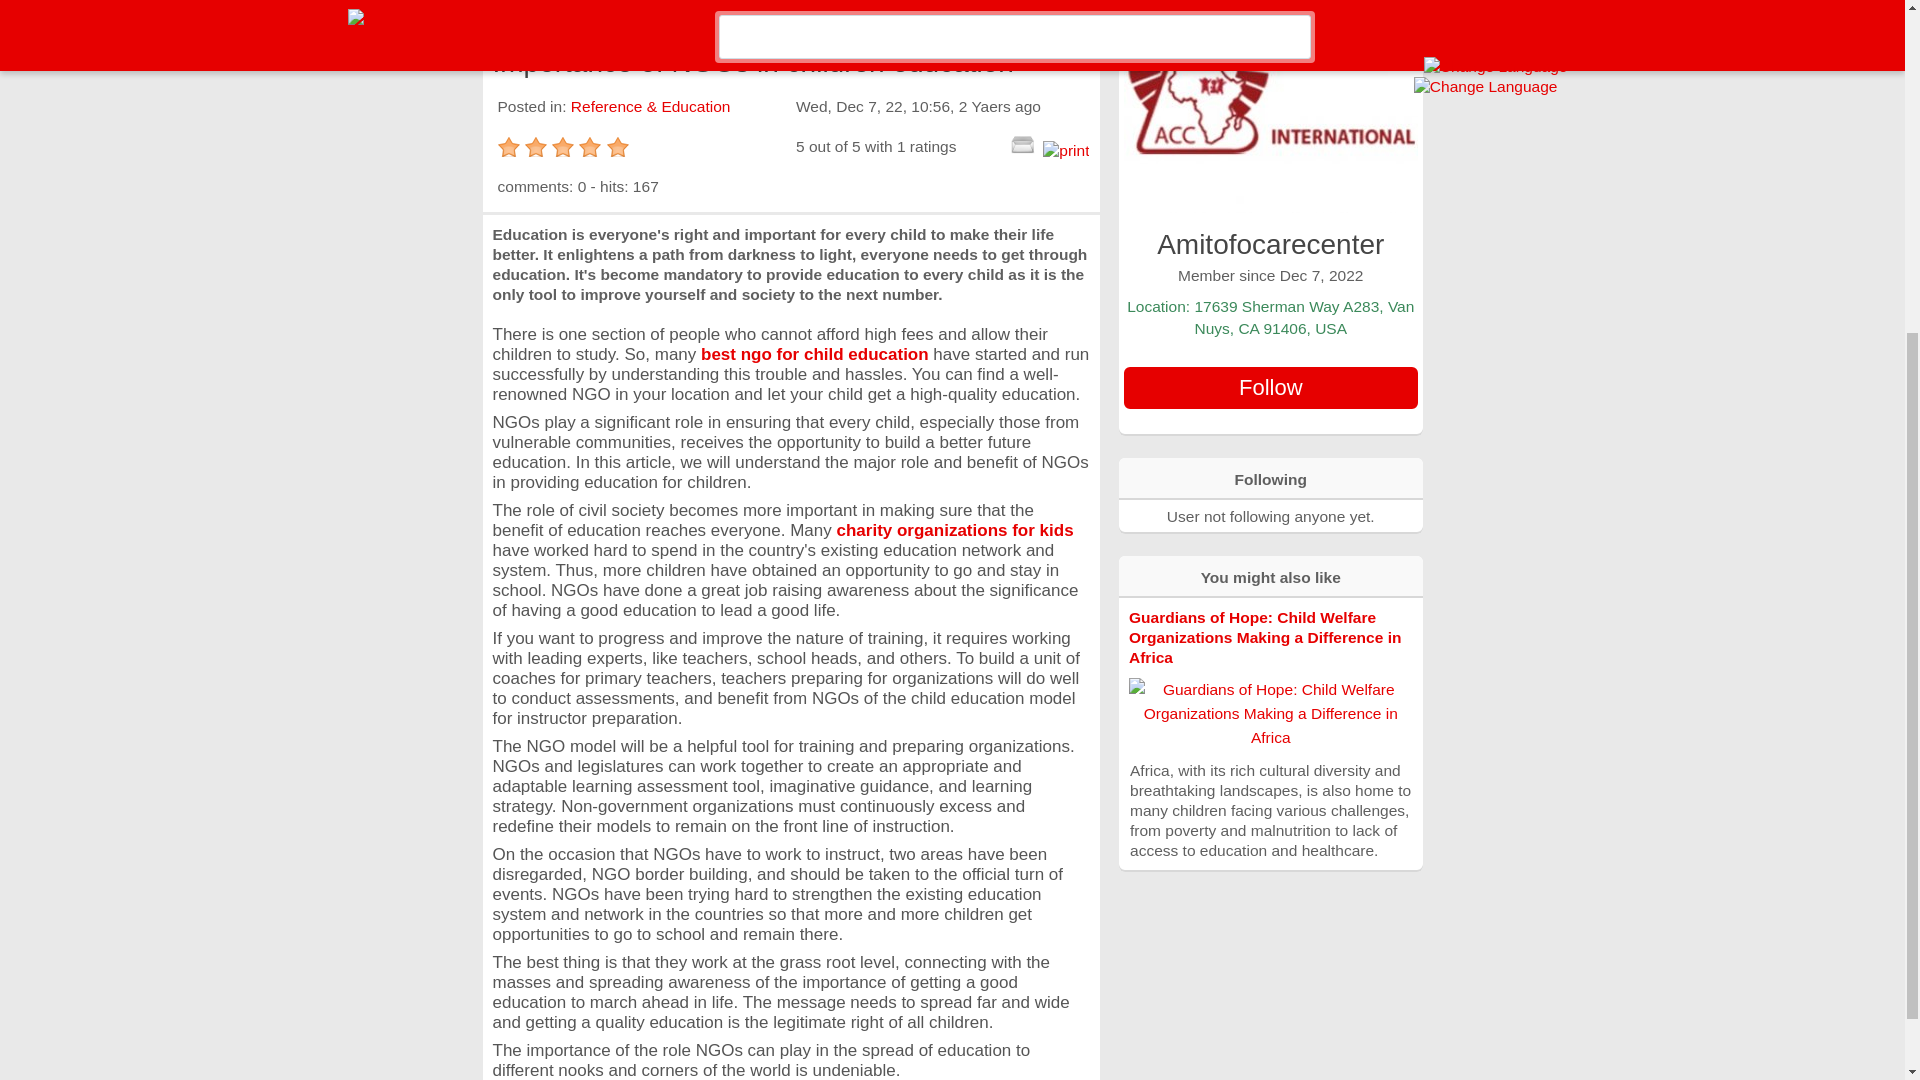 This screenshot has height=1080, width=1920. Describe the element at coordinates (954, 530) in the screenshot. I see `charity organizations for kids` at that location.